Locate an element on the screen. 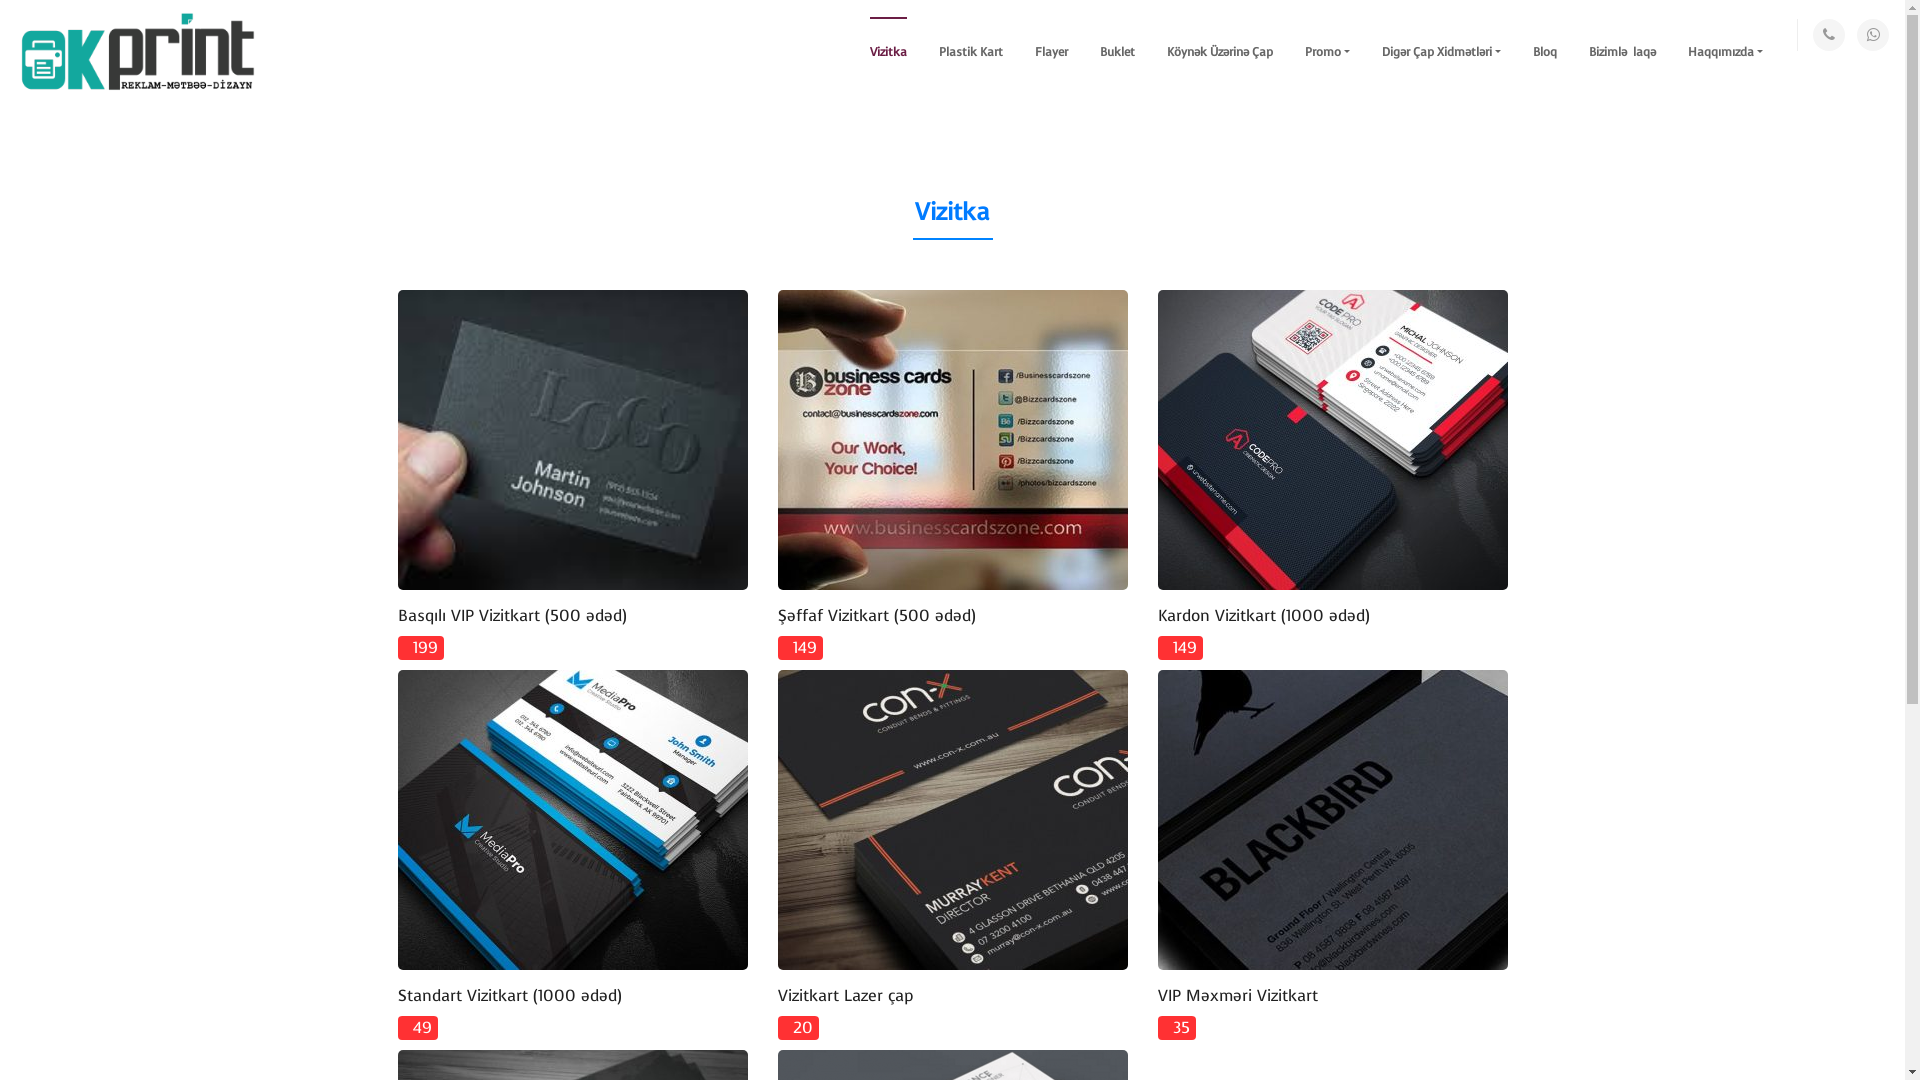 The image size is (1920, 1080). Bloq is located at coordinates (1545, 52).